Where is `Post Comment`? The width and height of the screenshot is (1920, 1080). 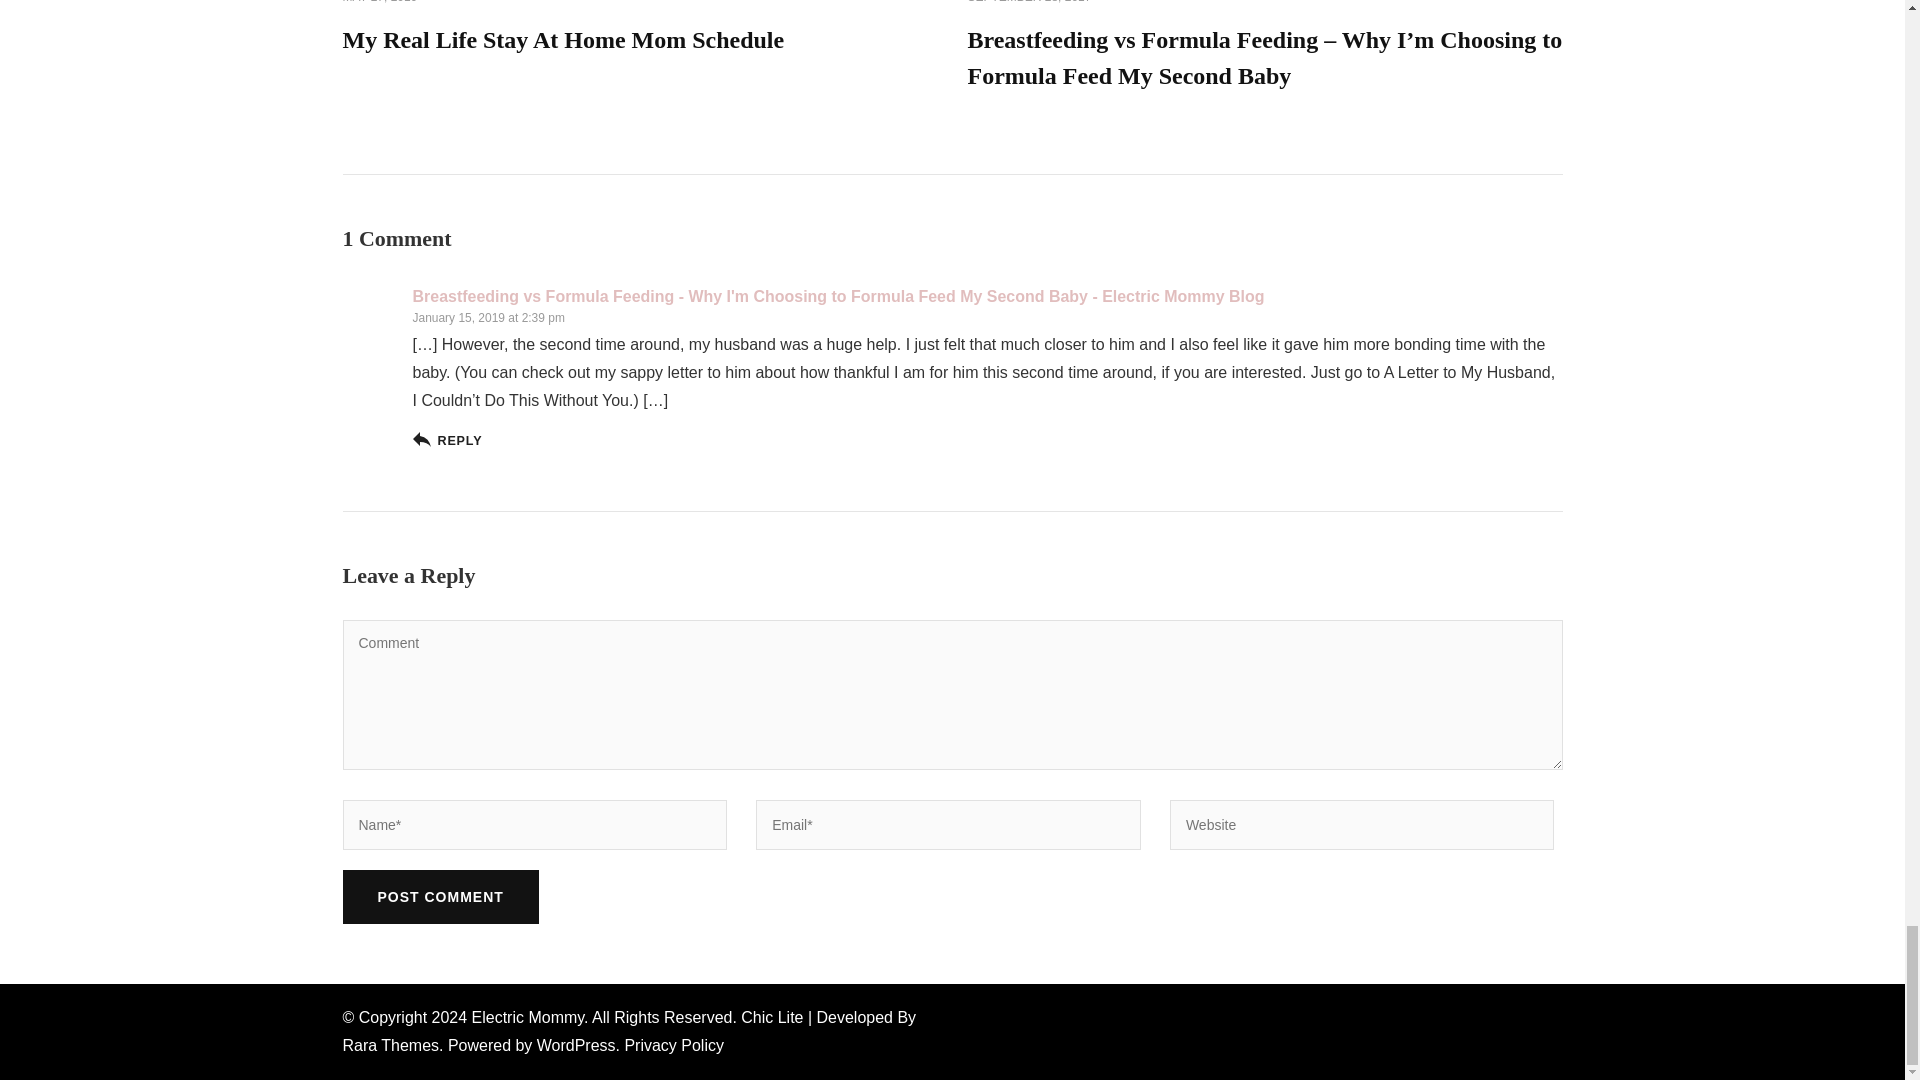
Post Comment is located at coordinates (439, 897).